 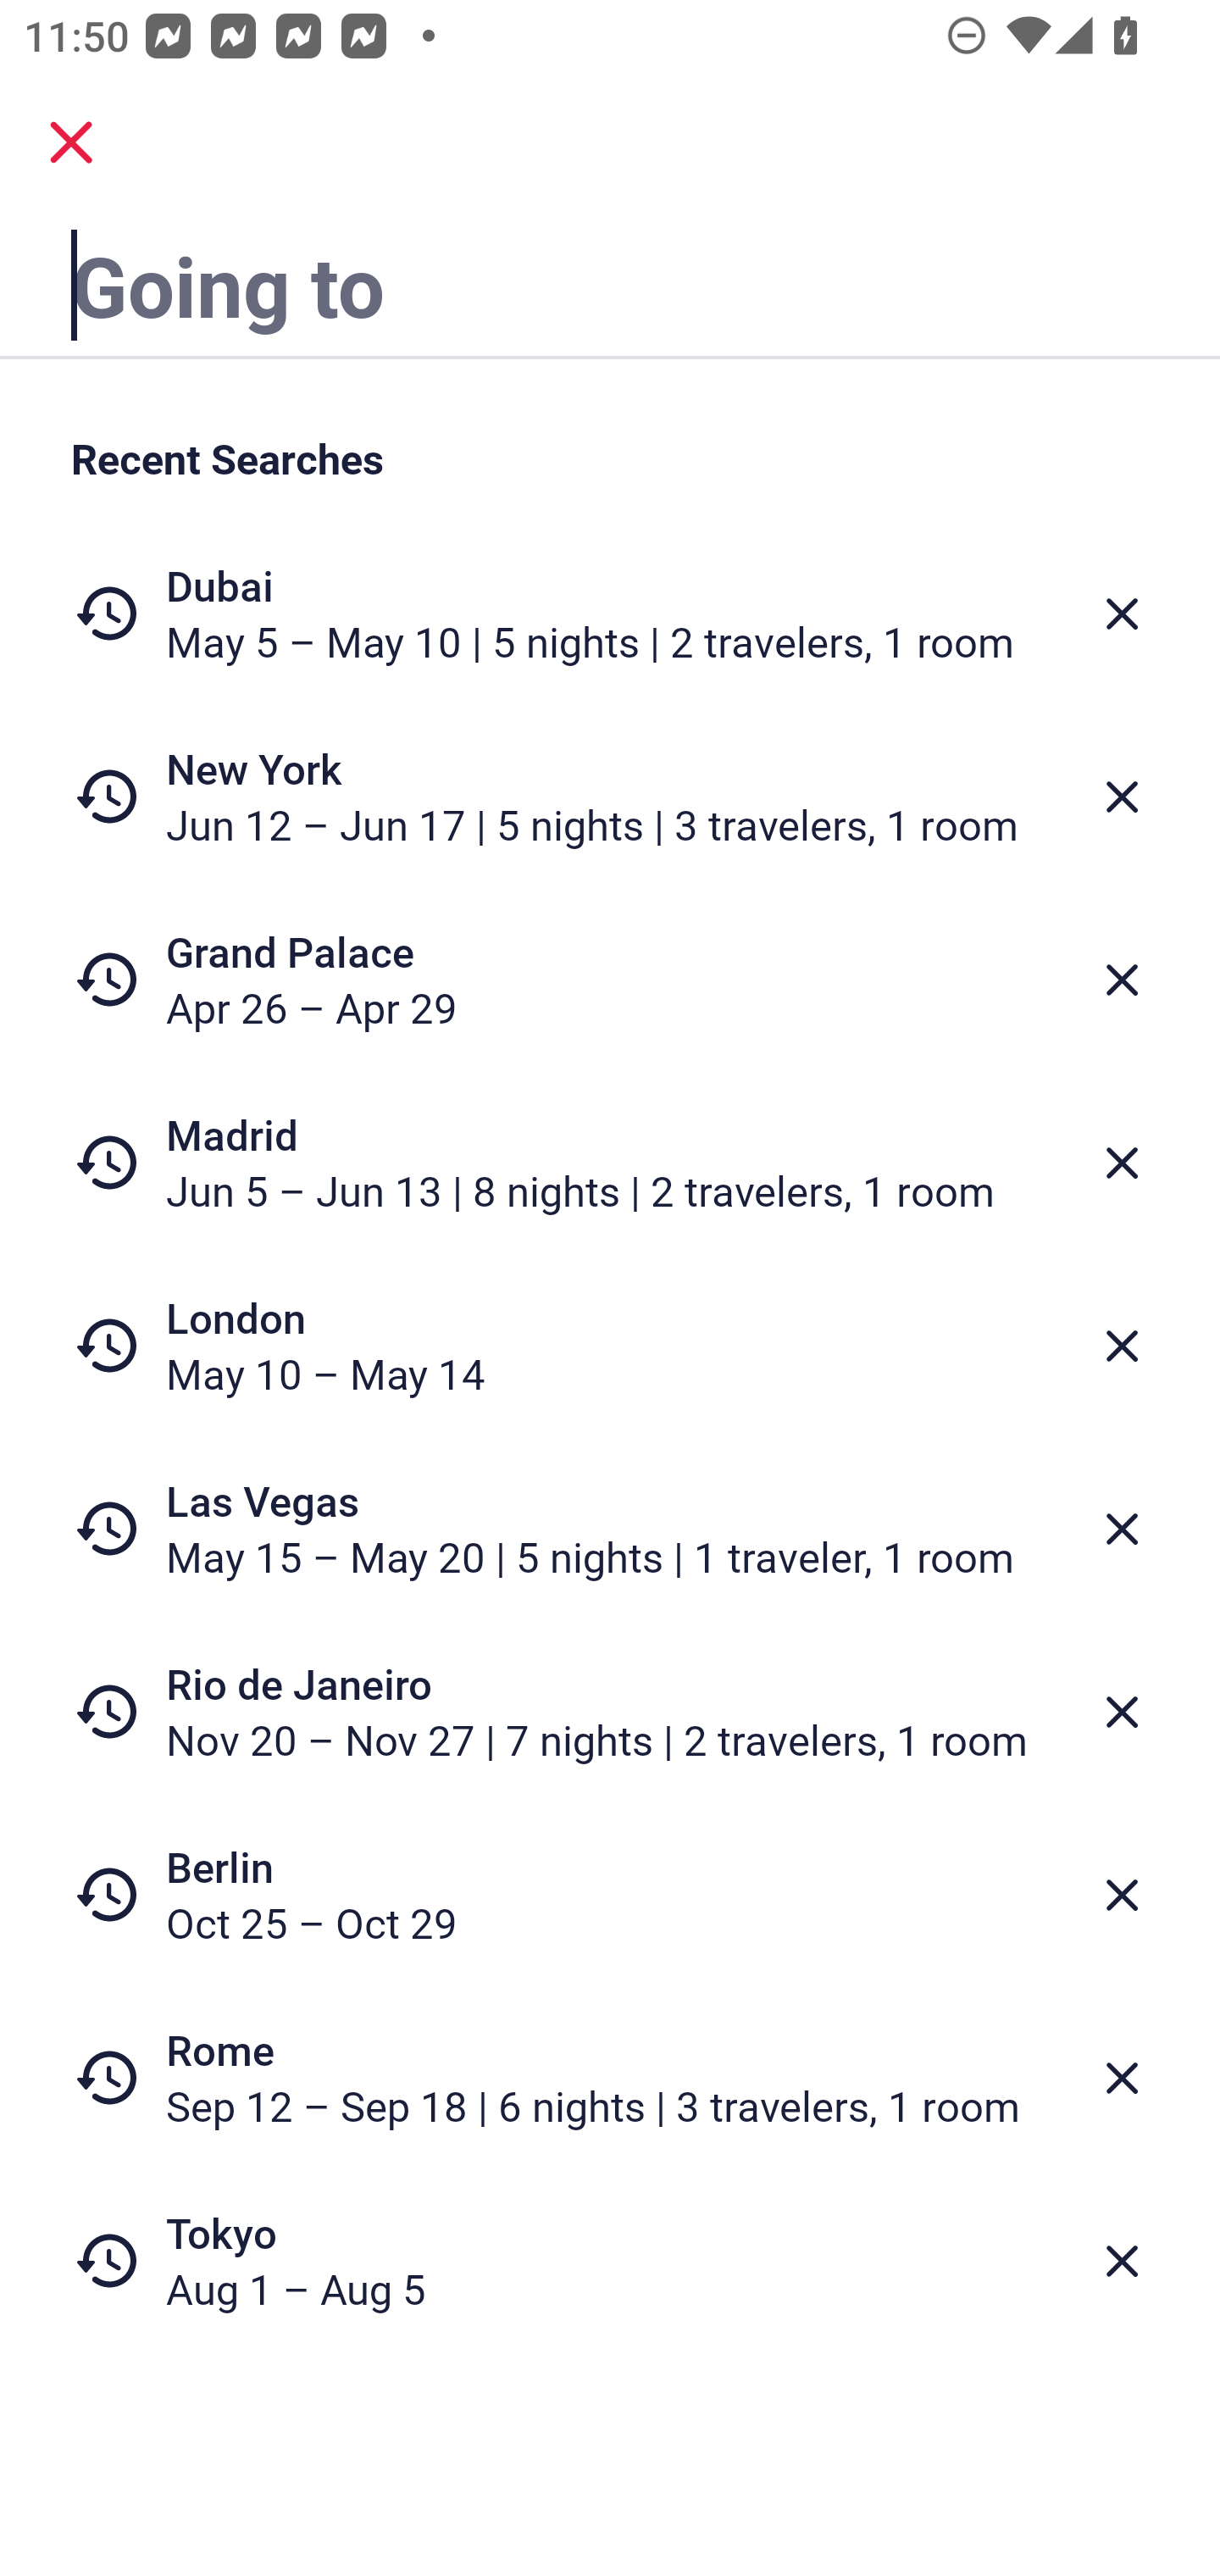 What do you see at coordinates (1122, 1529) in the screenshot?
I see `Delete from recent searches` at bounding box center [1122, 1529].